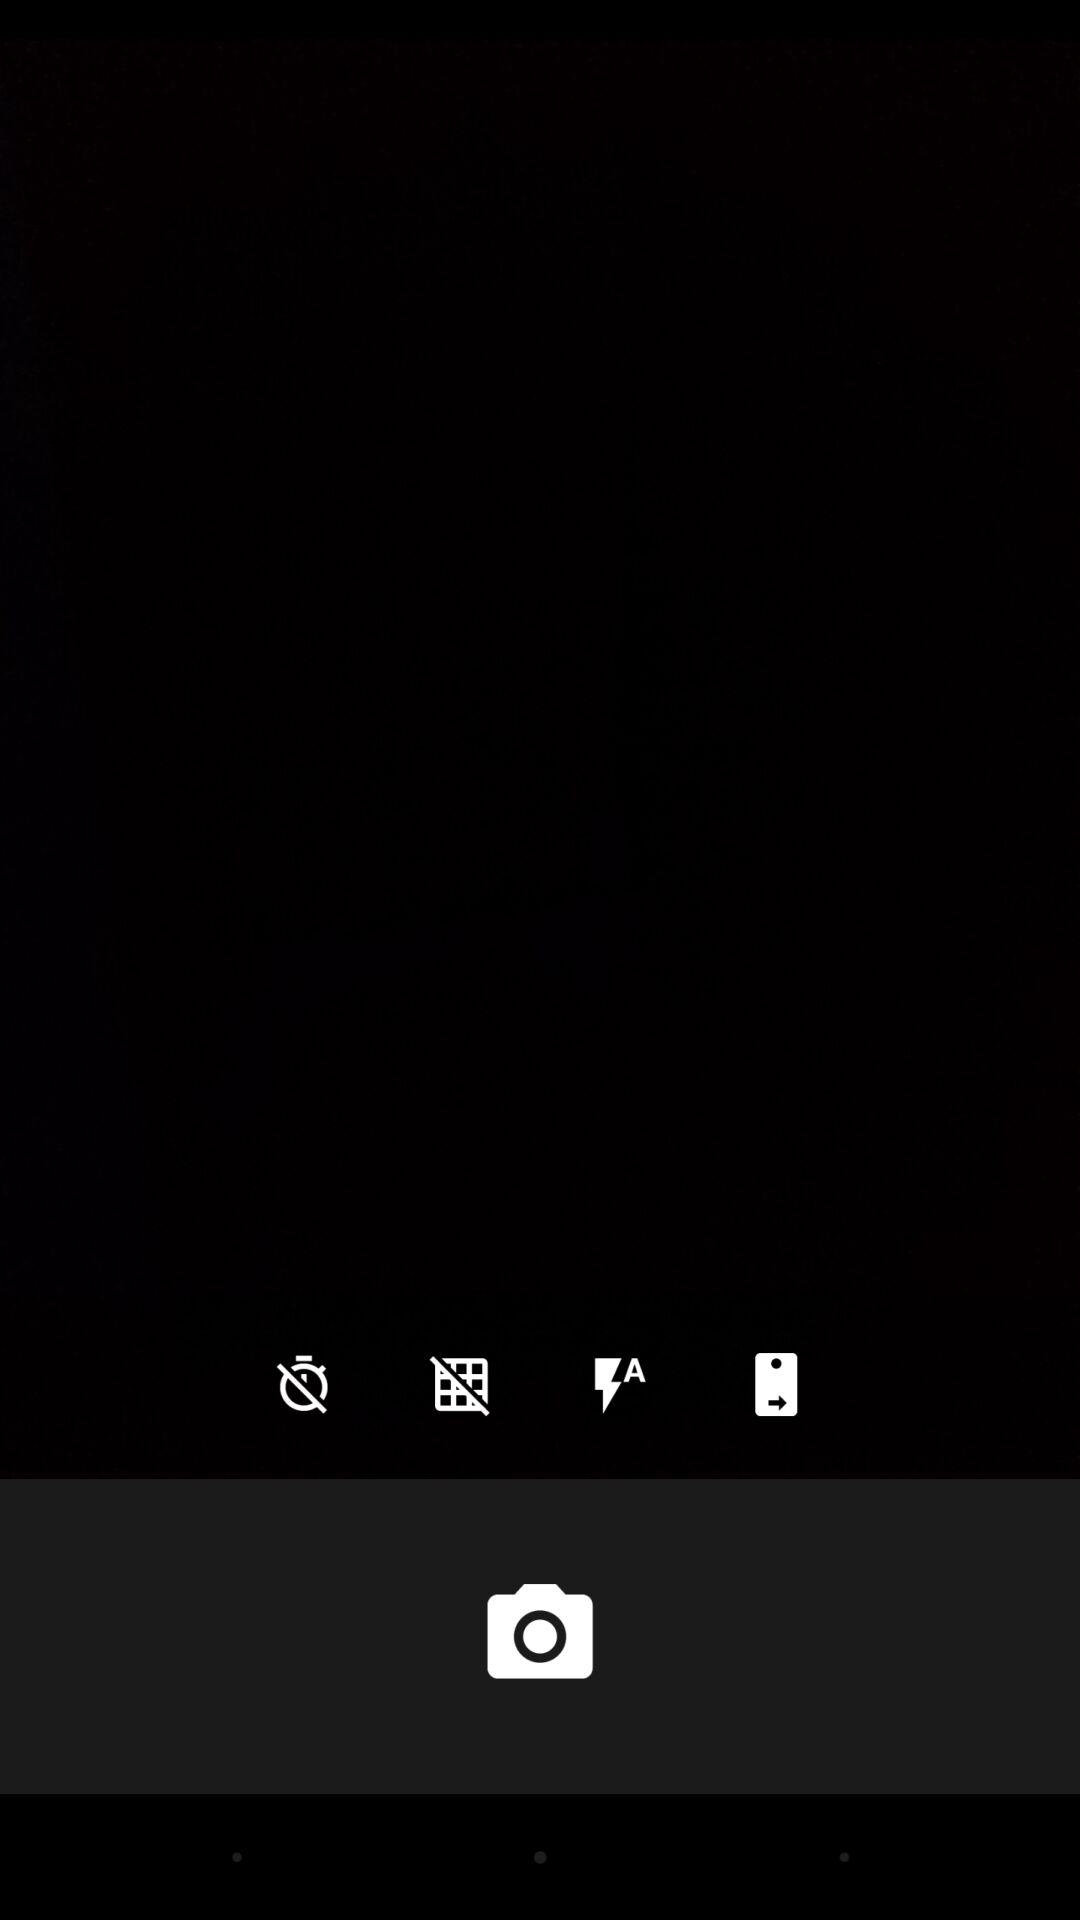 The height and width of the screenshot is (1920, 1080). I want to click on click icon at the bottom right corner, so click(776, 1384).